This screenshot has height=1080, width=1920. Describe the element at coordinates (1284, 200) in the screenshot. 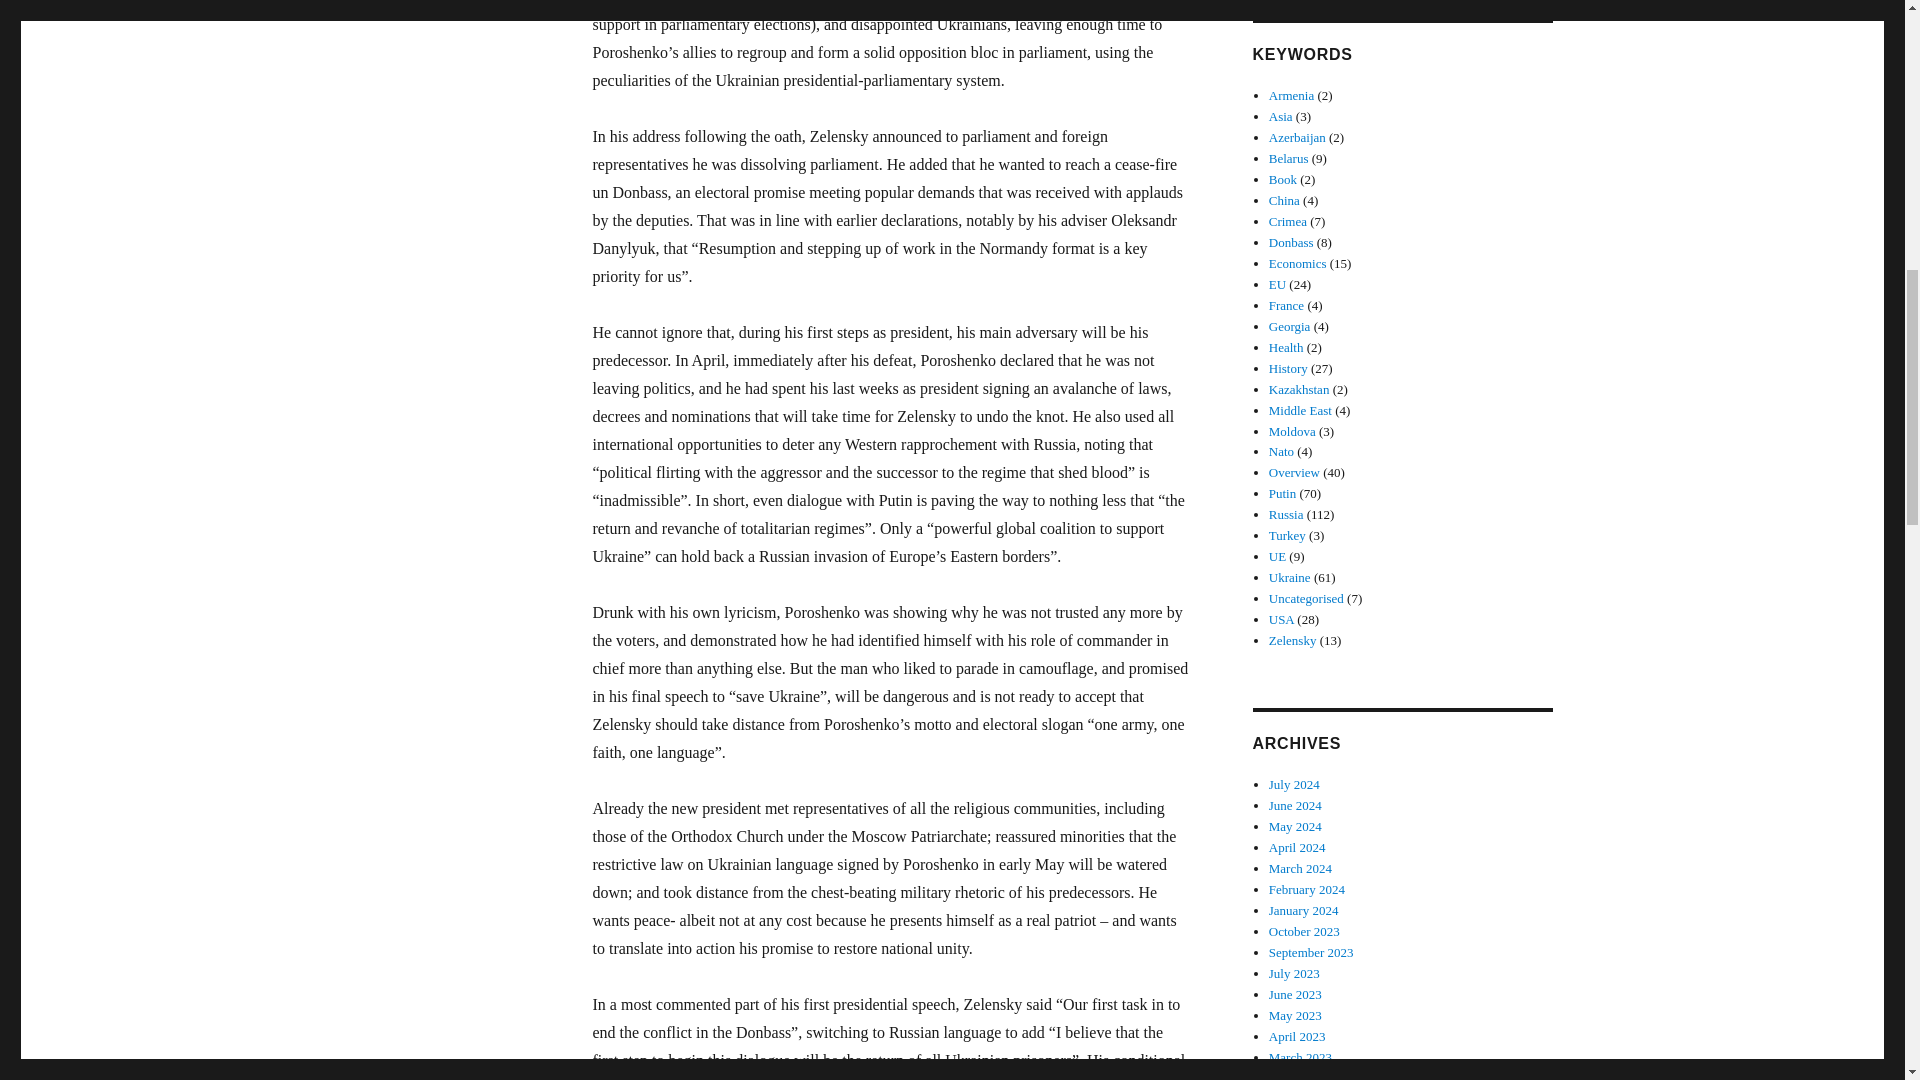

I see `China` at that location.